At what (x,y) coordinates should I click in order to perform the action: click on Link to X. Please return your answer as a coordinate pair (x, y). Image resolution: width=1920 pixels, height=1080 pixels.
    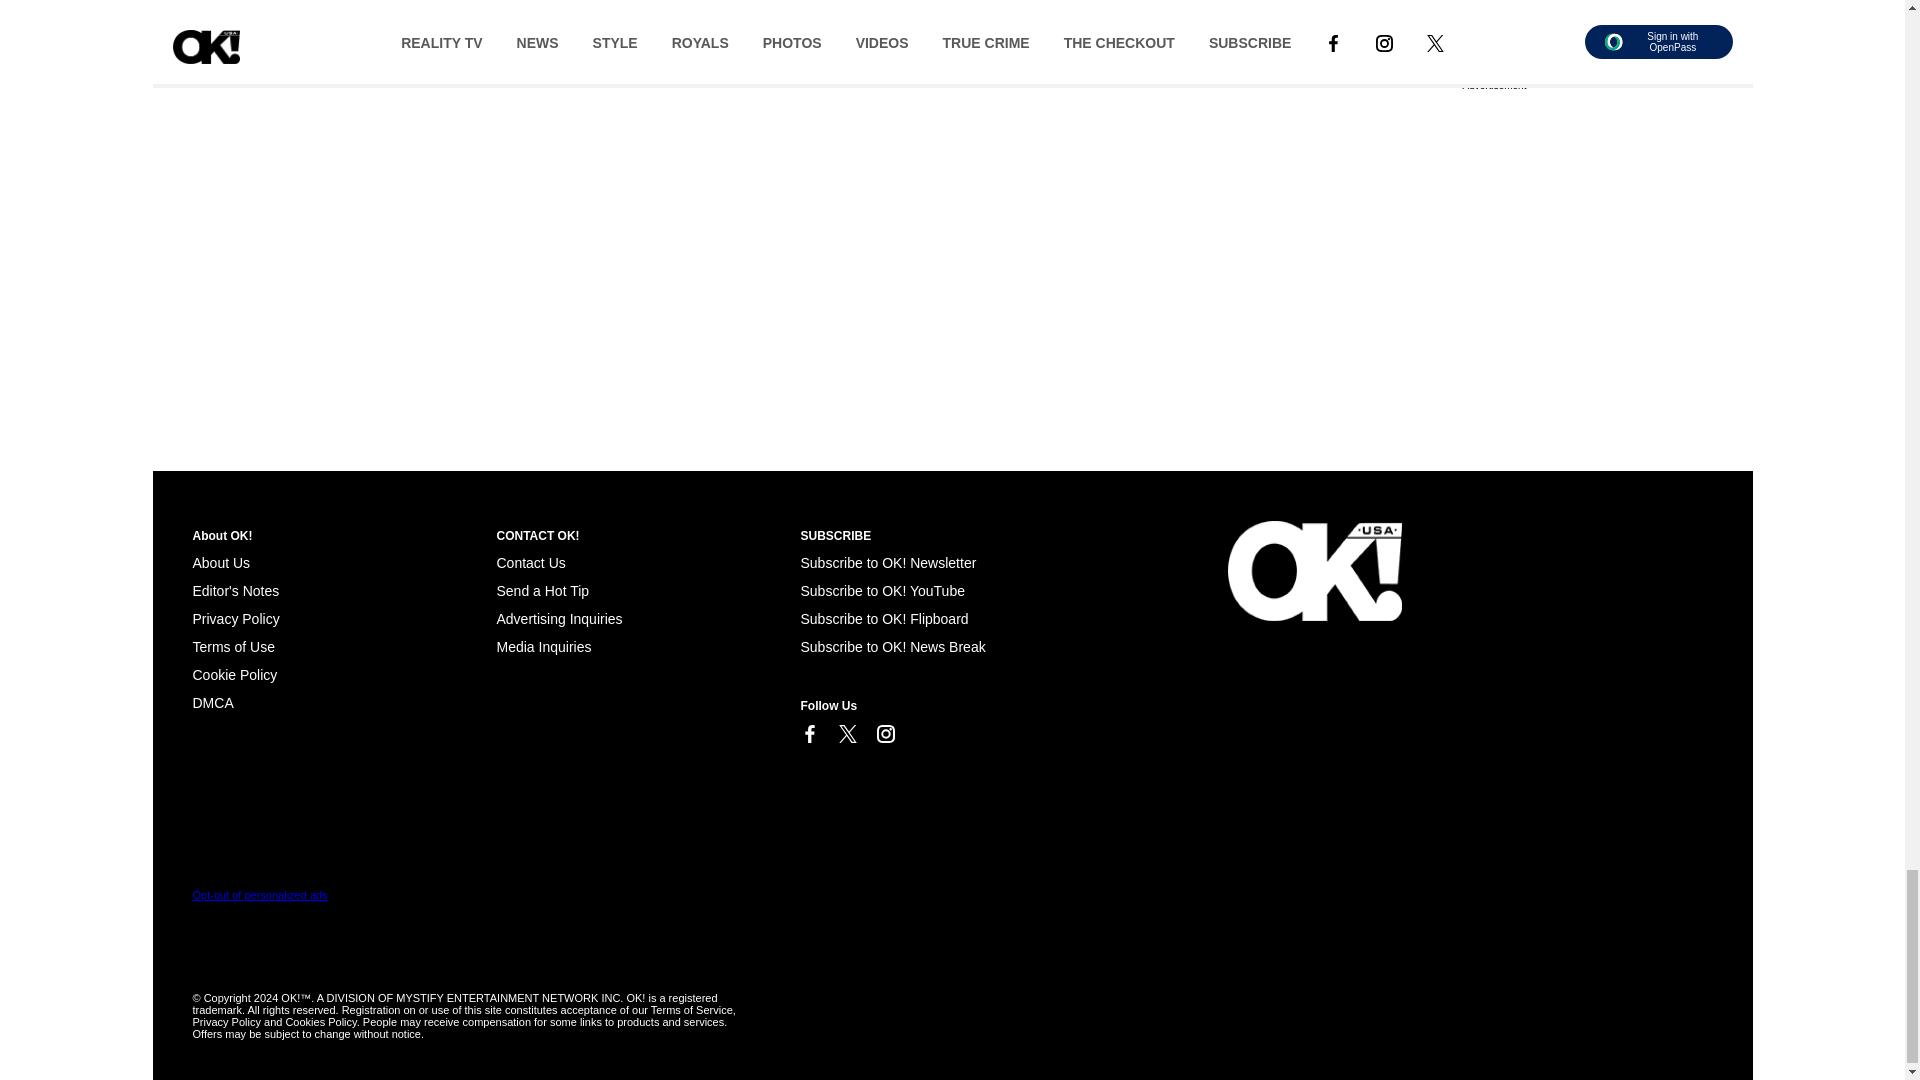
    Looking at the image, I should click on (846, 734).